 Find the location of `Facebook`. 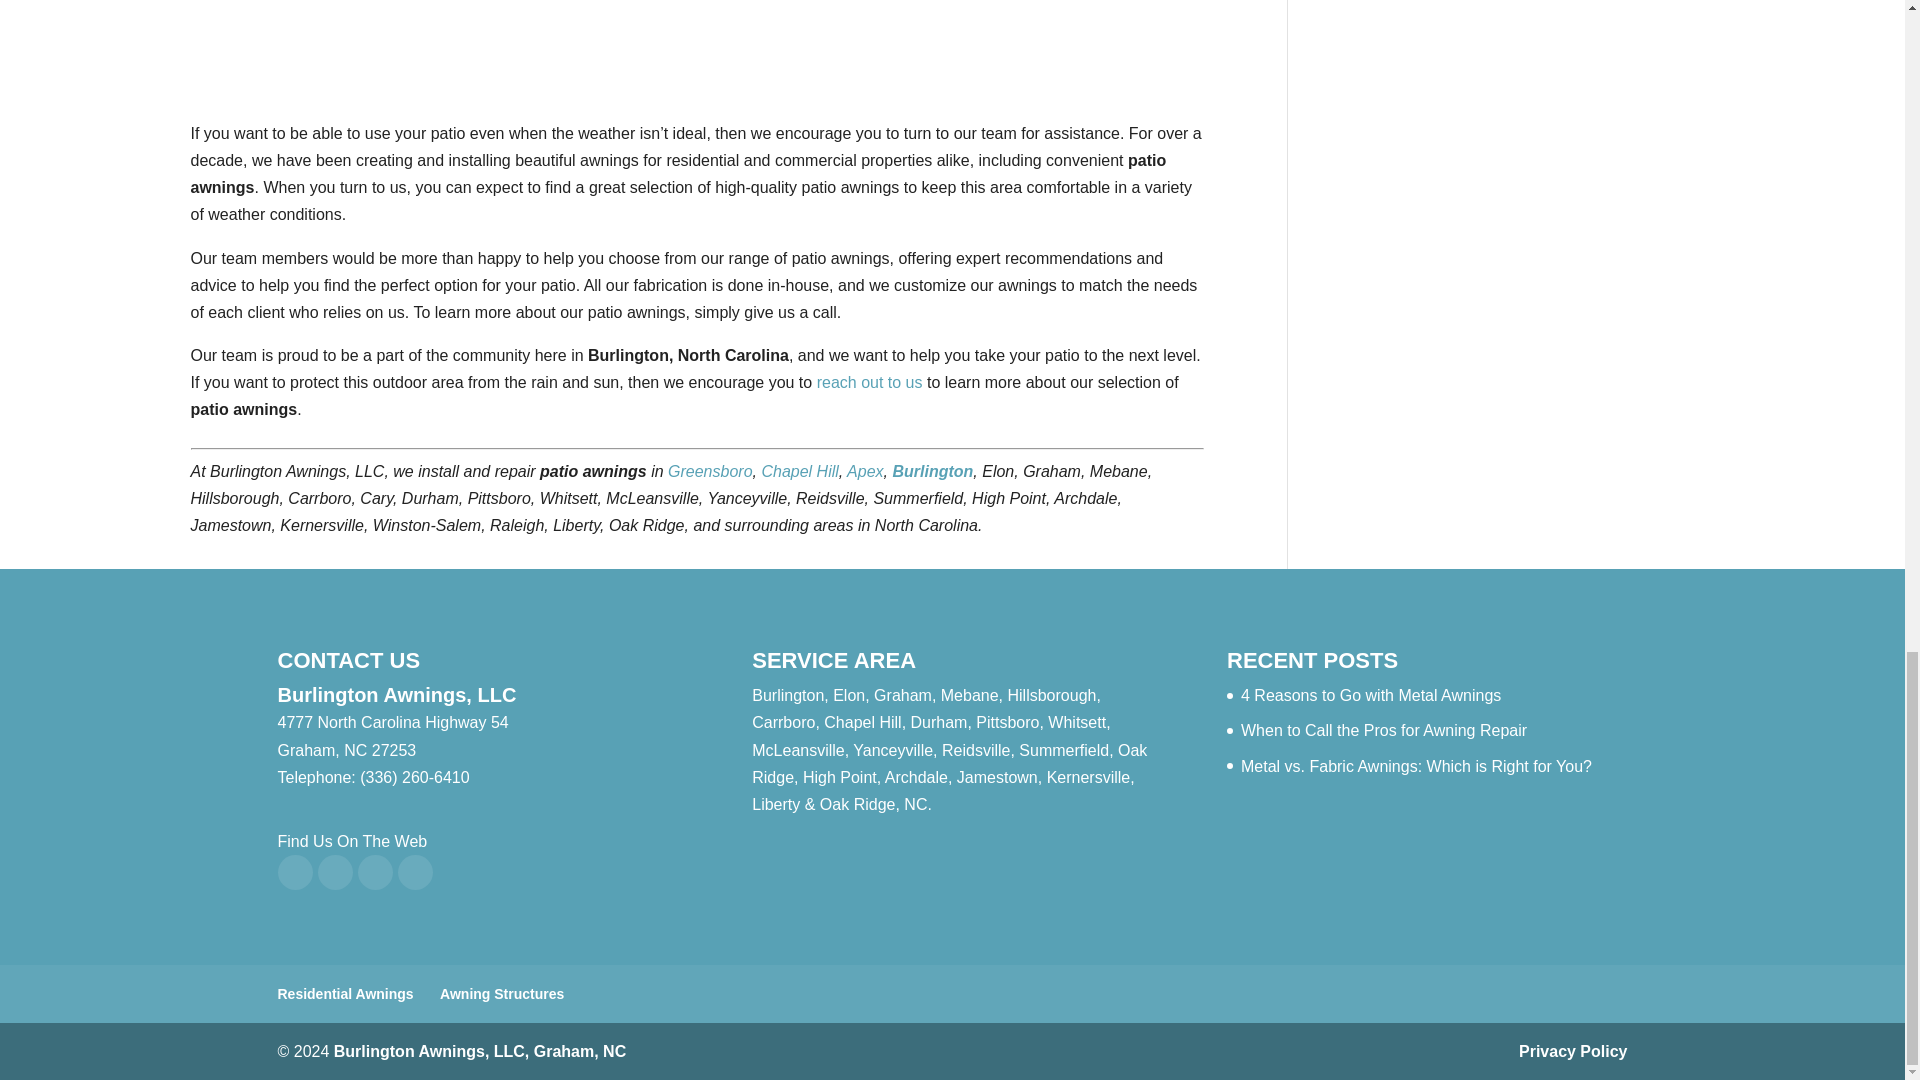

Facebook is located at coordinates (295, 872).